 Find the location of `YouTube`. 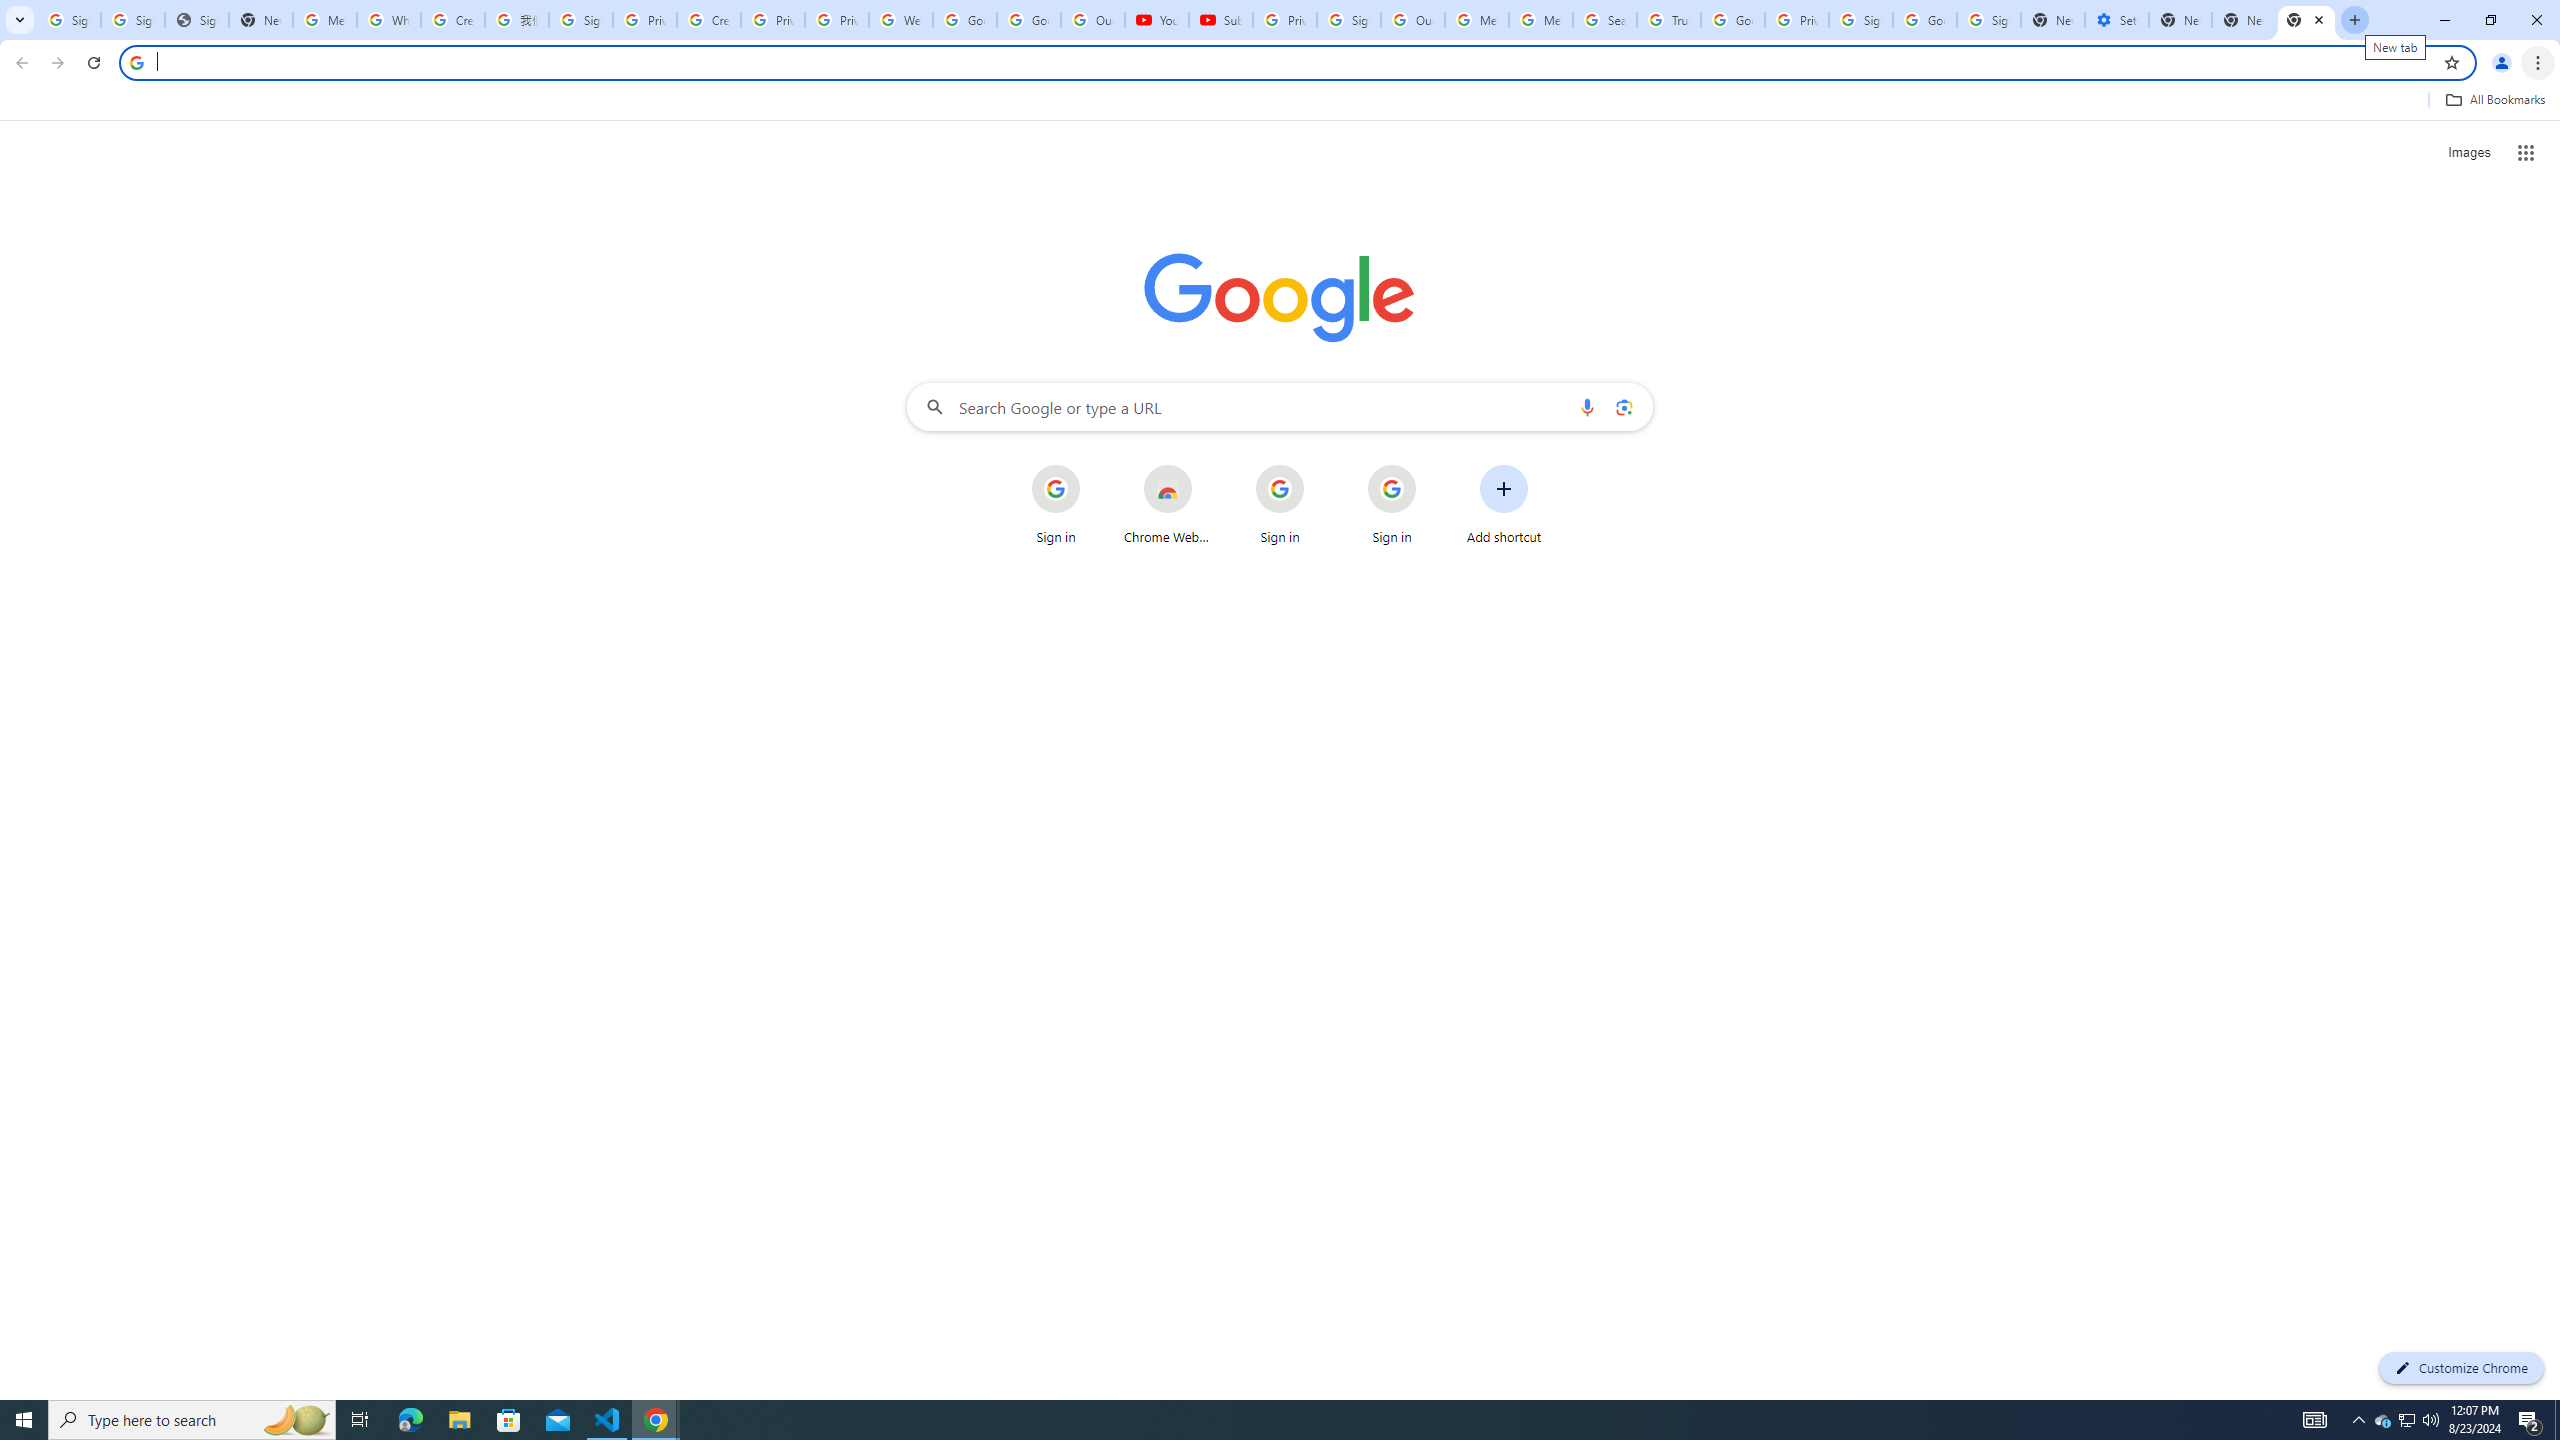

YouTube is located at coordinates (1157, 20).